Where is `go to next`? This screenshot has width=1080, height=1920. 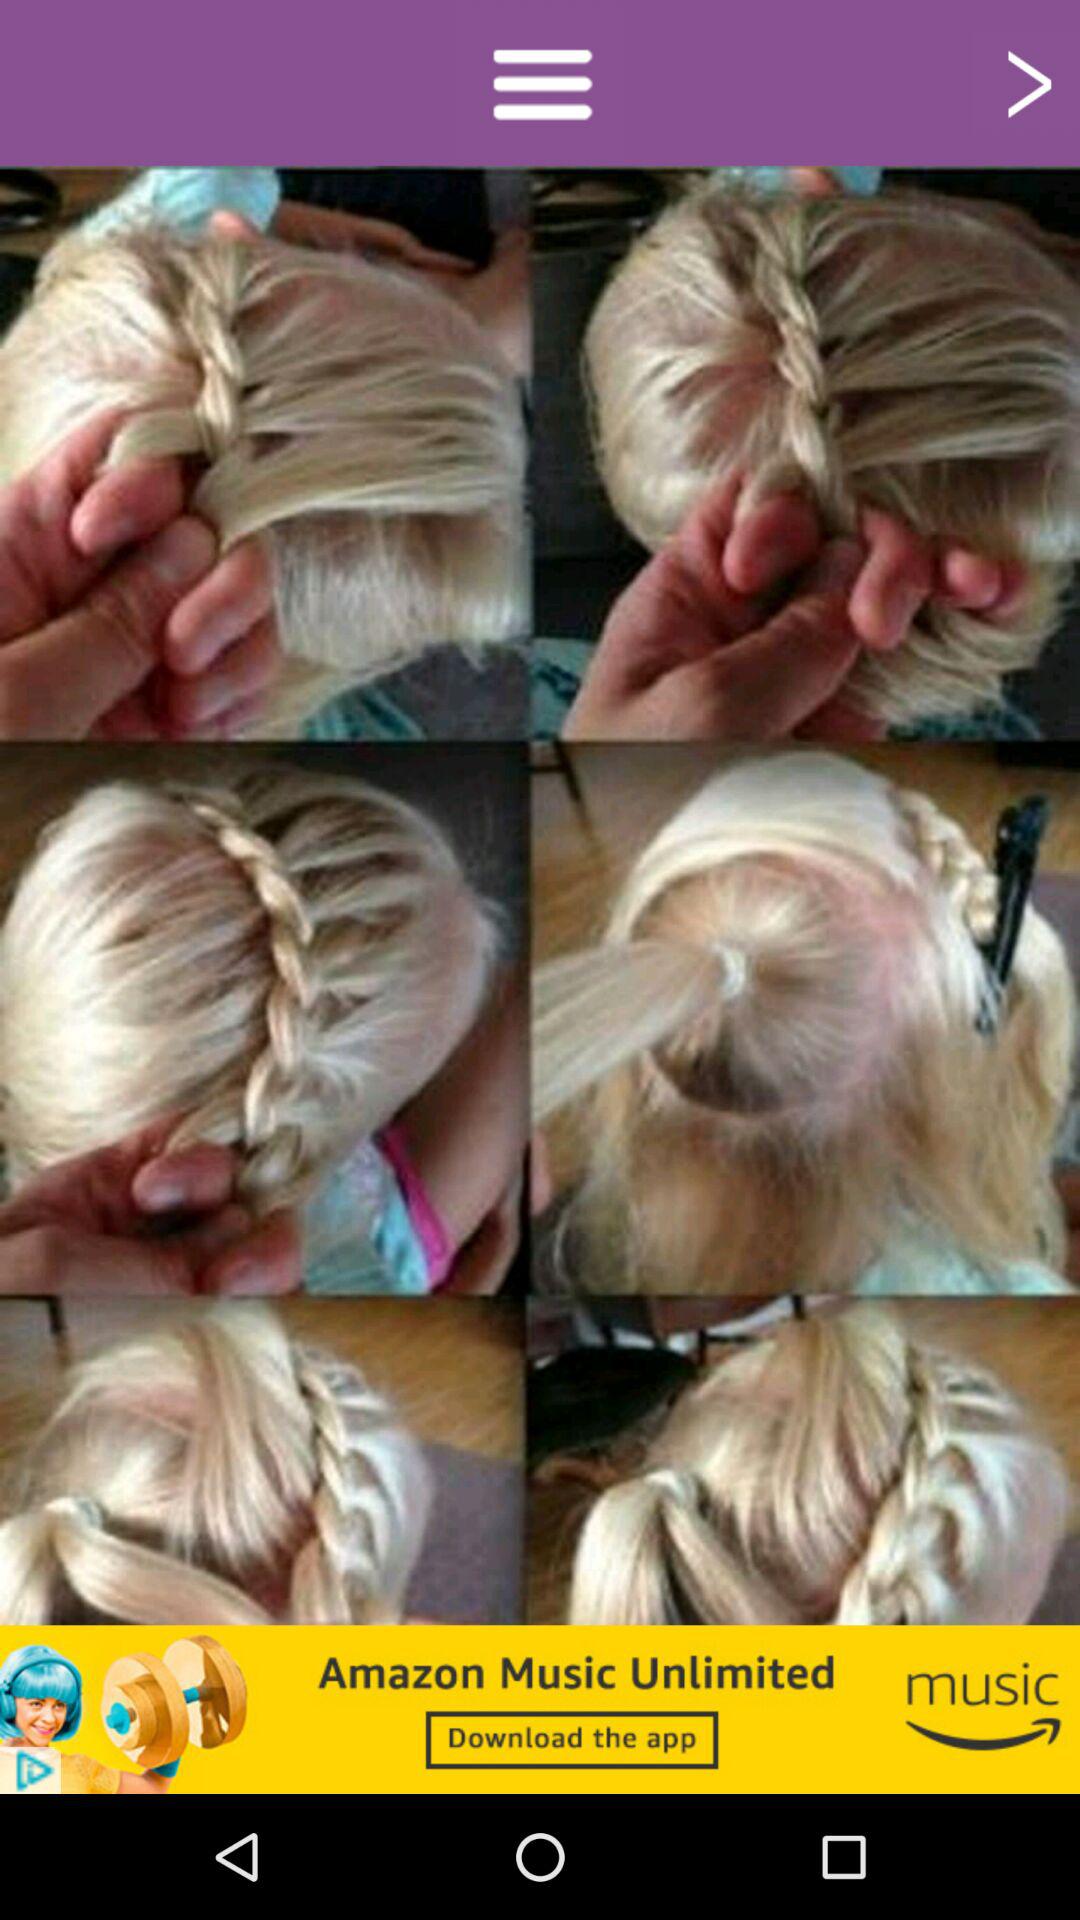 go to next is located at coordinates (1026, 82).